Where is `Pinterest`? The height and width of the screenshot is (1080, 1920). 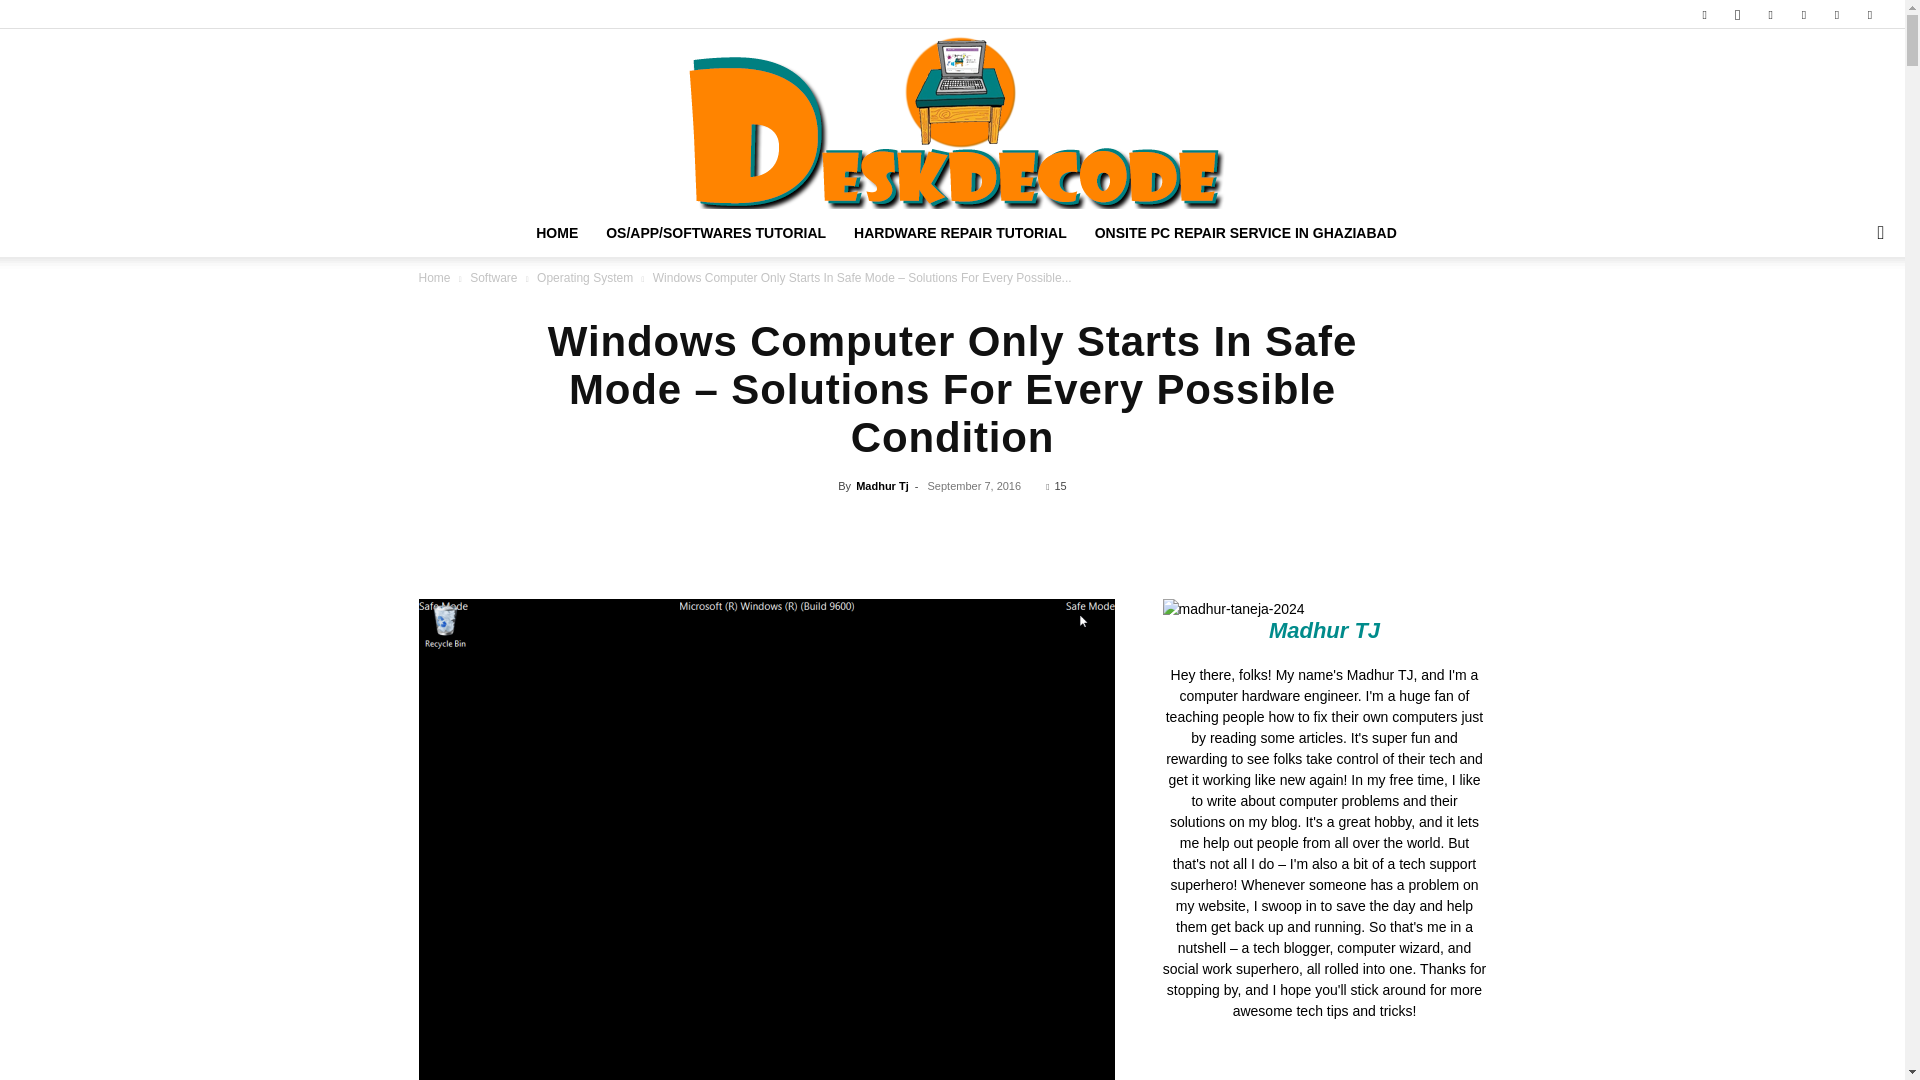 Pinterest is located at coordinates (1770, 14).